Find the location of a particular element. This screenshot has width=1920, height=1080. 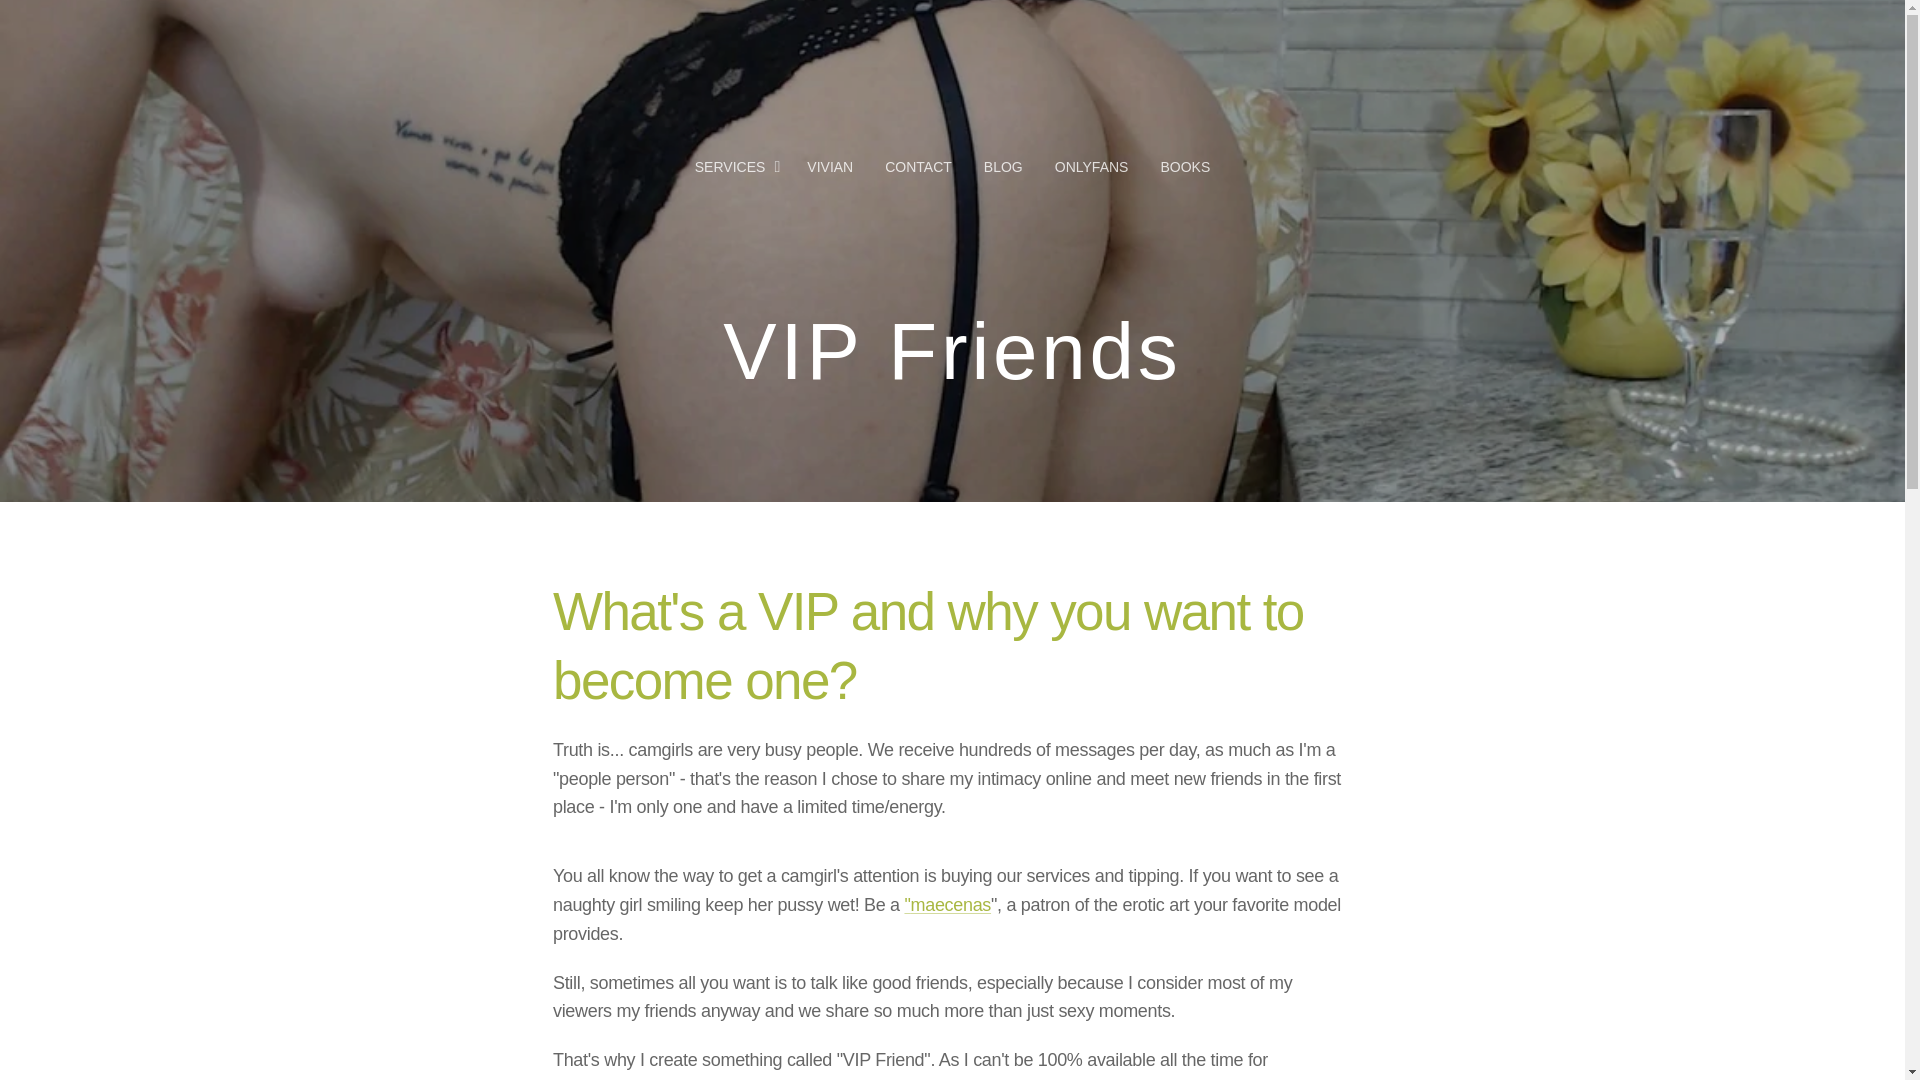

BOOKS is located at coordinates (1176, 166).